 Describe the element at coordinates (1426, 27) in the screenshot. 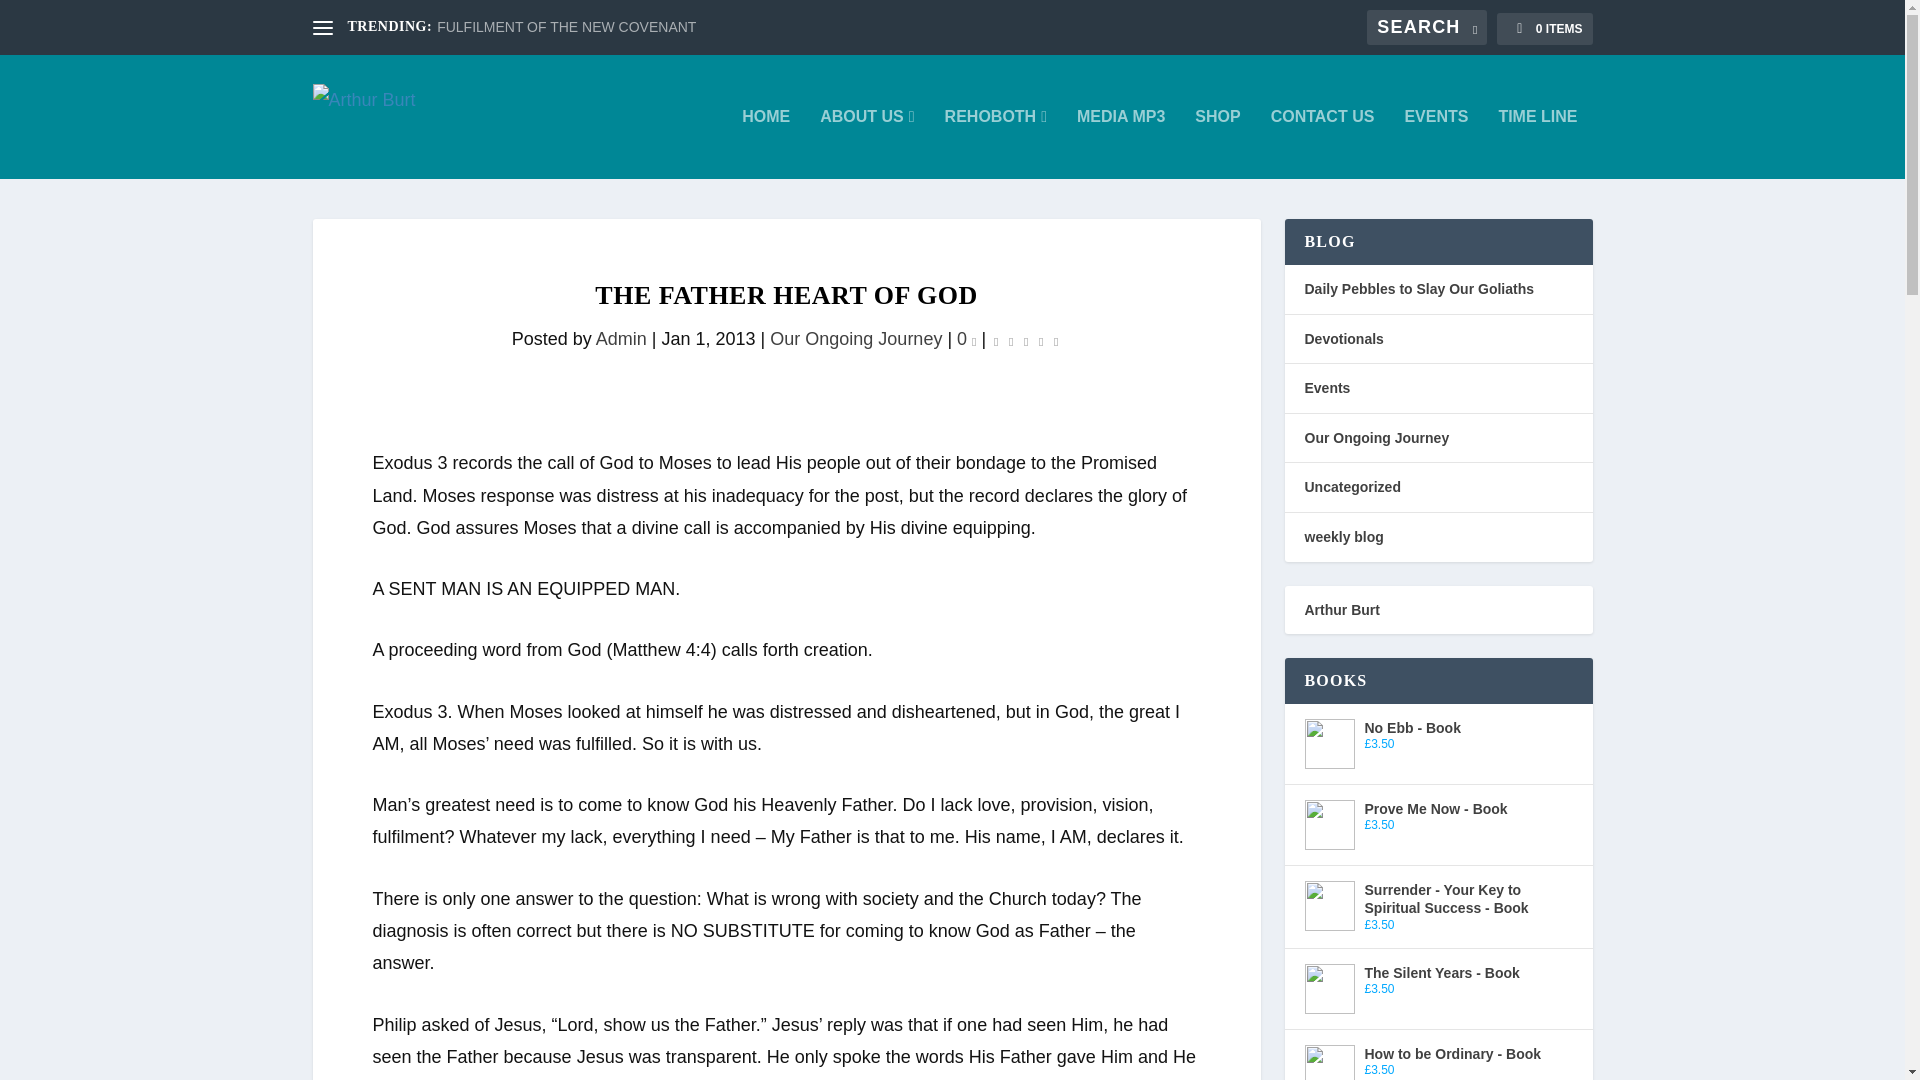

I see `Search for:` at that location.